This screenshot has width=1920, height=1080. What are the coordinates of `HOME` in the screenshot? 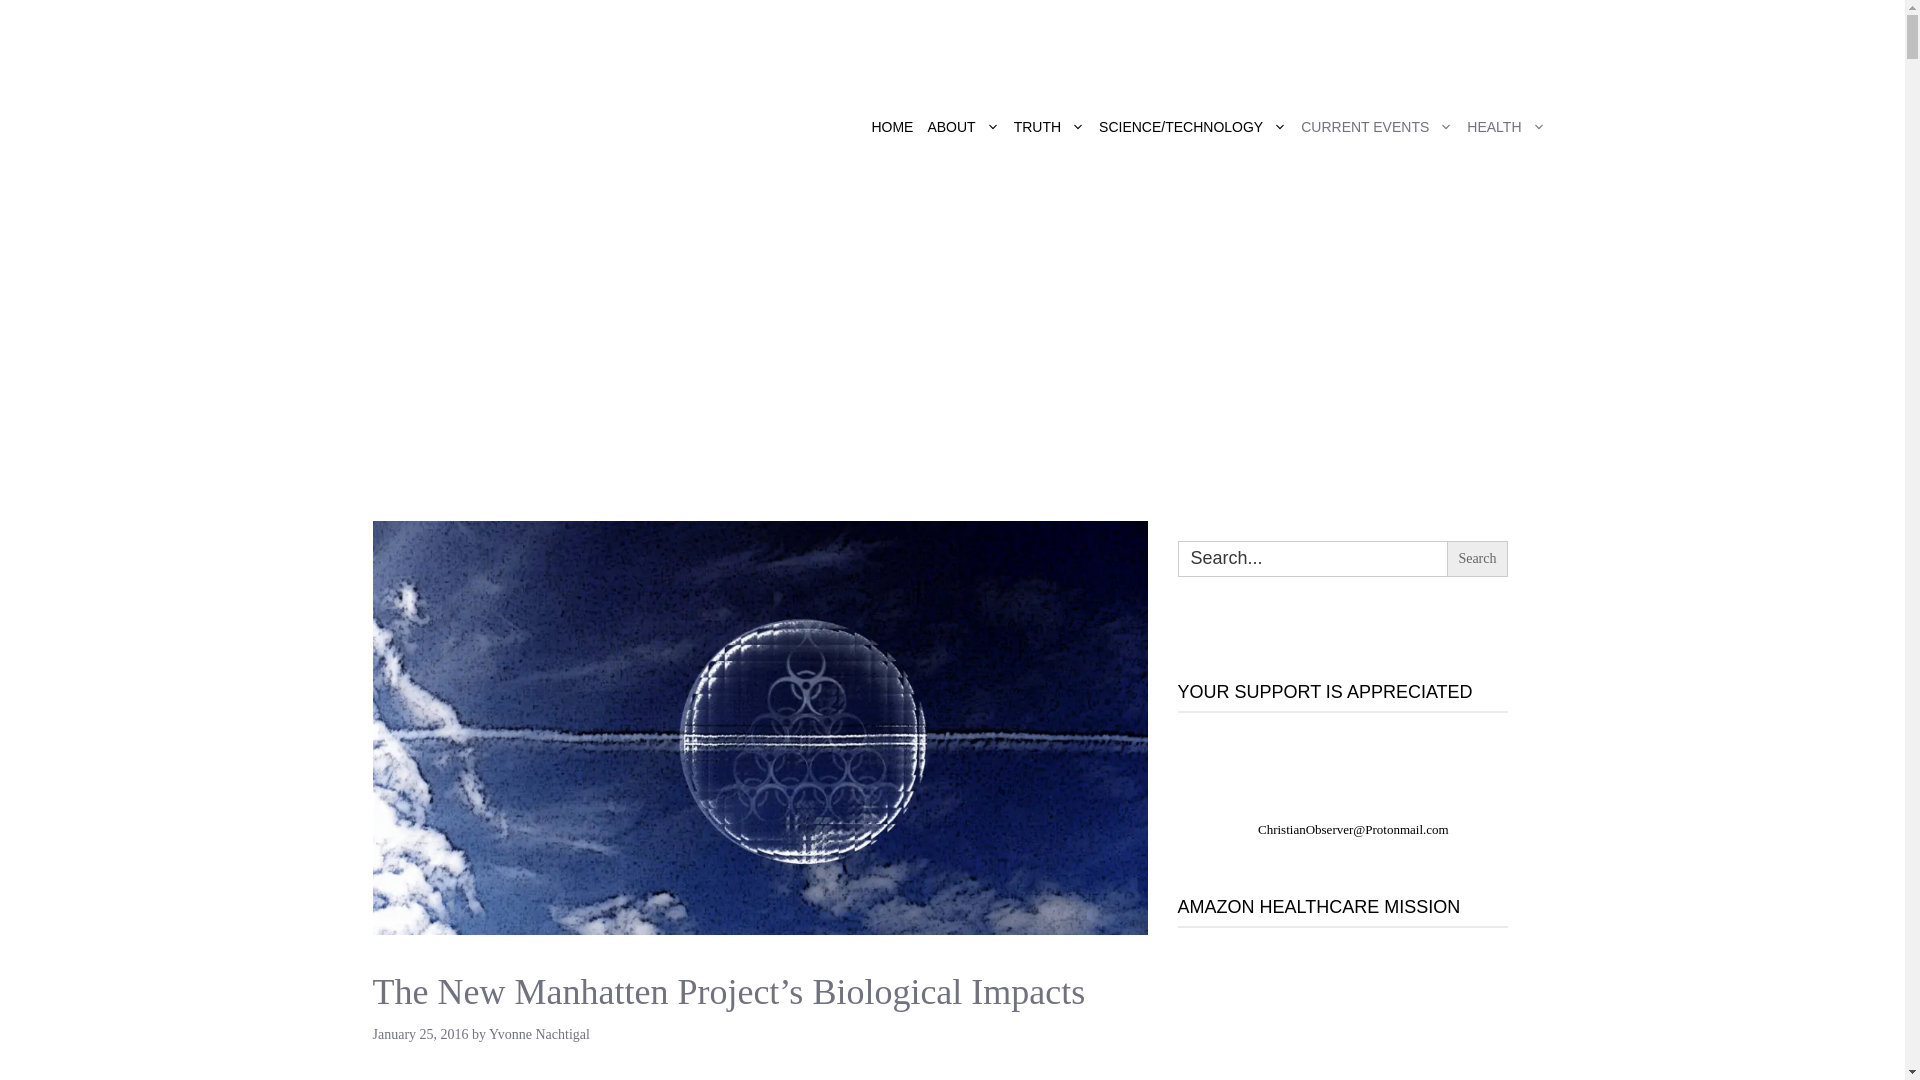 It's located at (892, 126).